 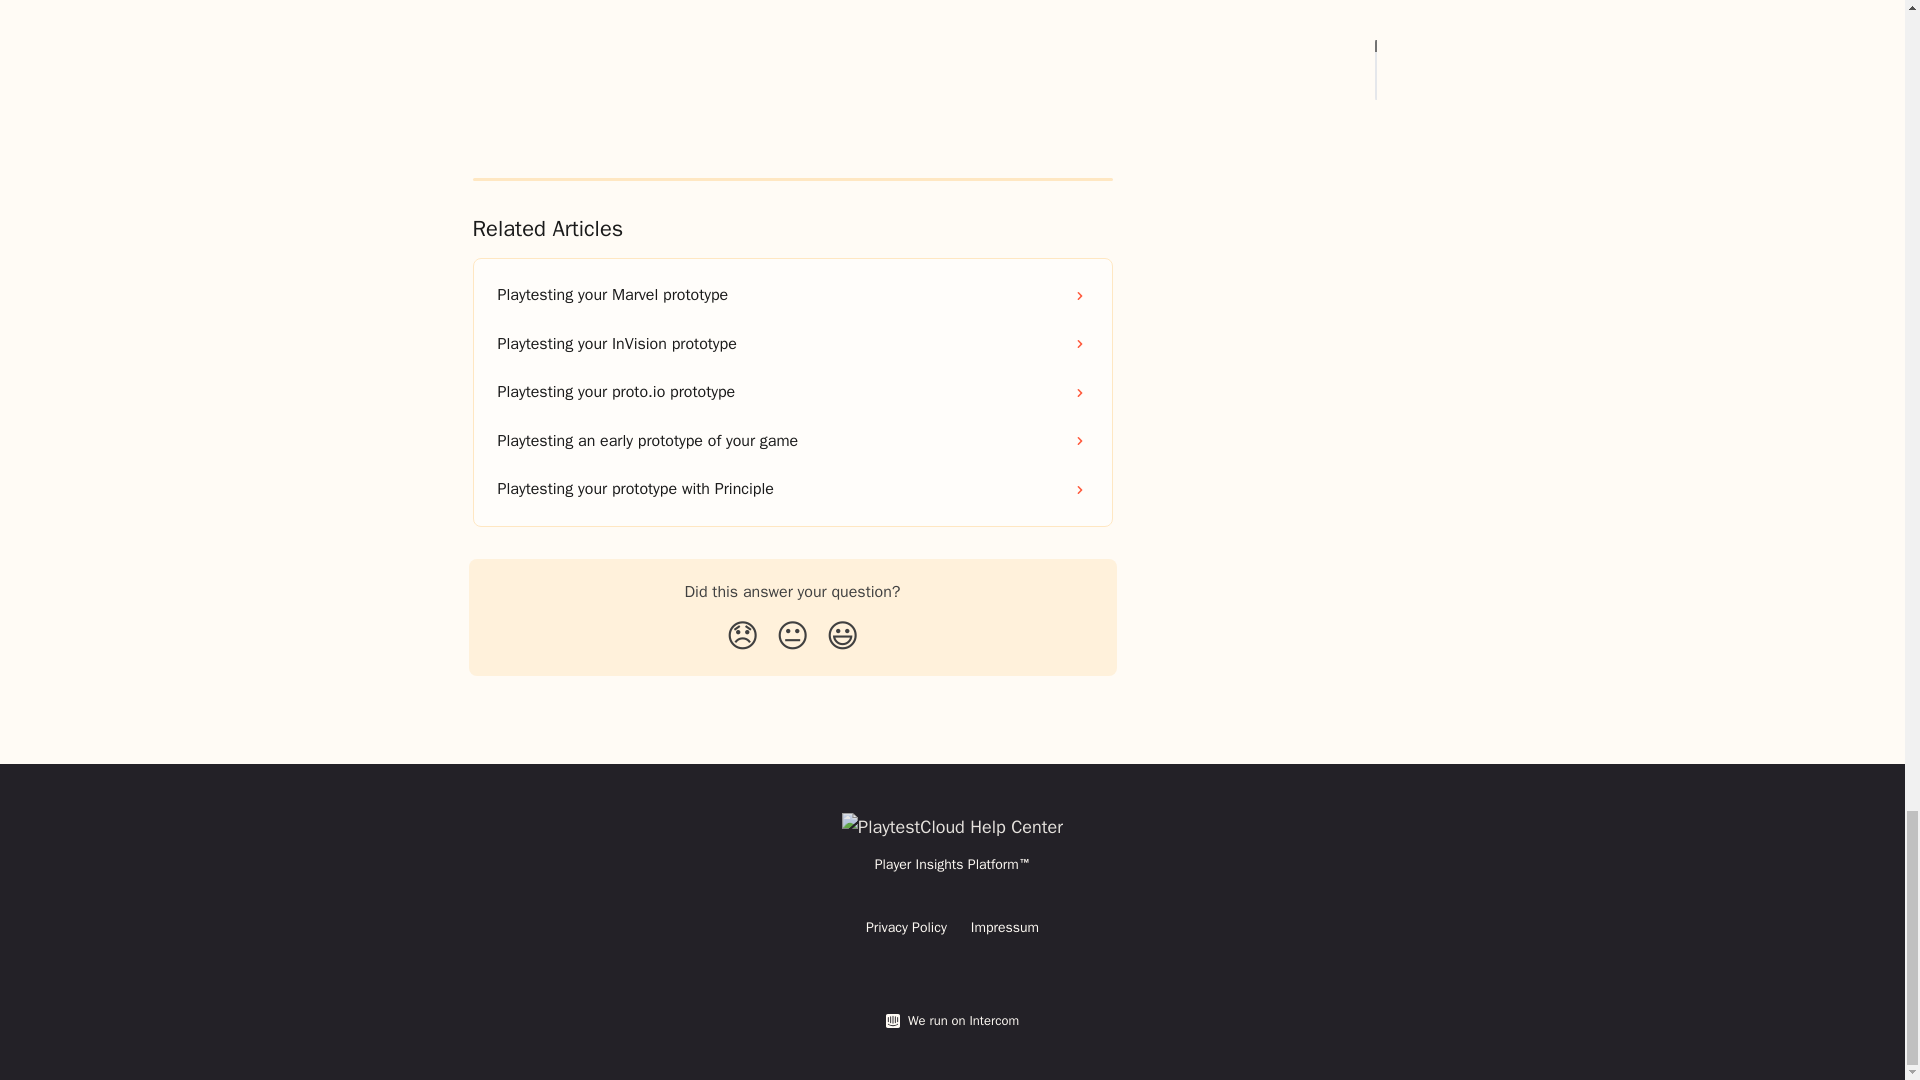 I want to click on Privacy Policy, so click(x=906, y=928).